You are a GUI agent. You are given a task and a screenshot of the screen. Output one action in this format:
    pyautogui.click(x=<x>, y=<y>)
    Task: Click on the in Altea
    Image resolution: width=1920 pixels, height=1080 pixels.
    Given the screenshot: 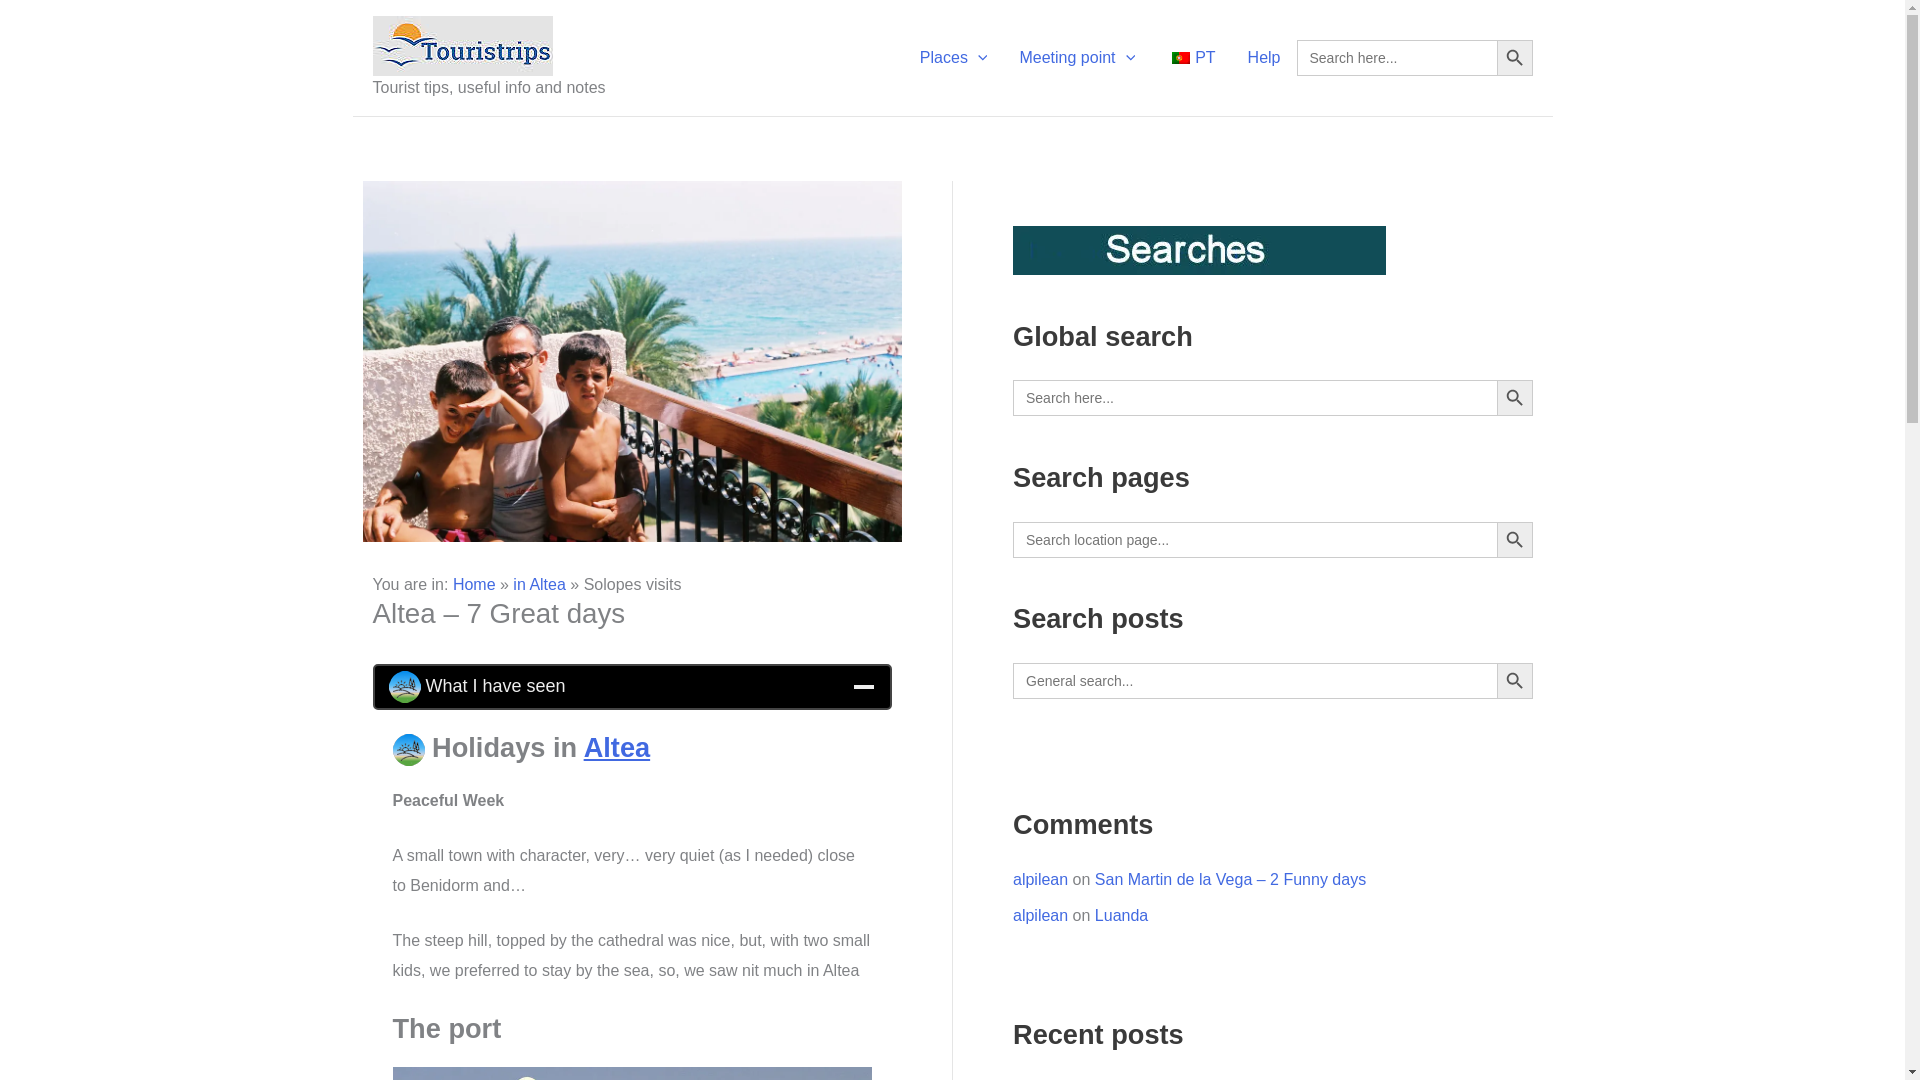 What is the action you would take?
    pyautogui.click(x=538, y=584)
    